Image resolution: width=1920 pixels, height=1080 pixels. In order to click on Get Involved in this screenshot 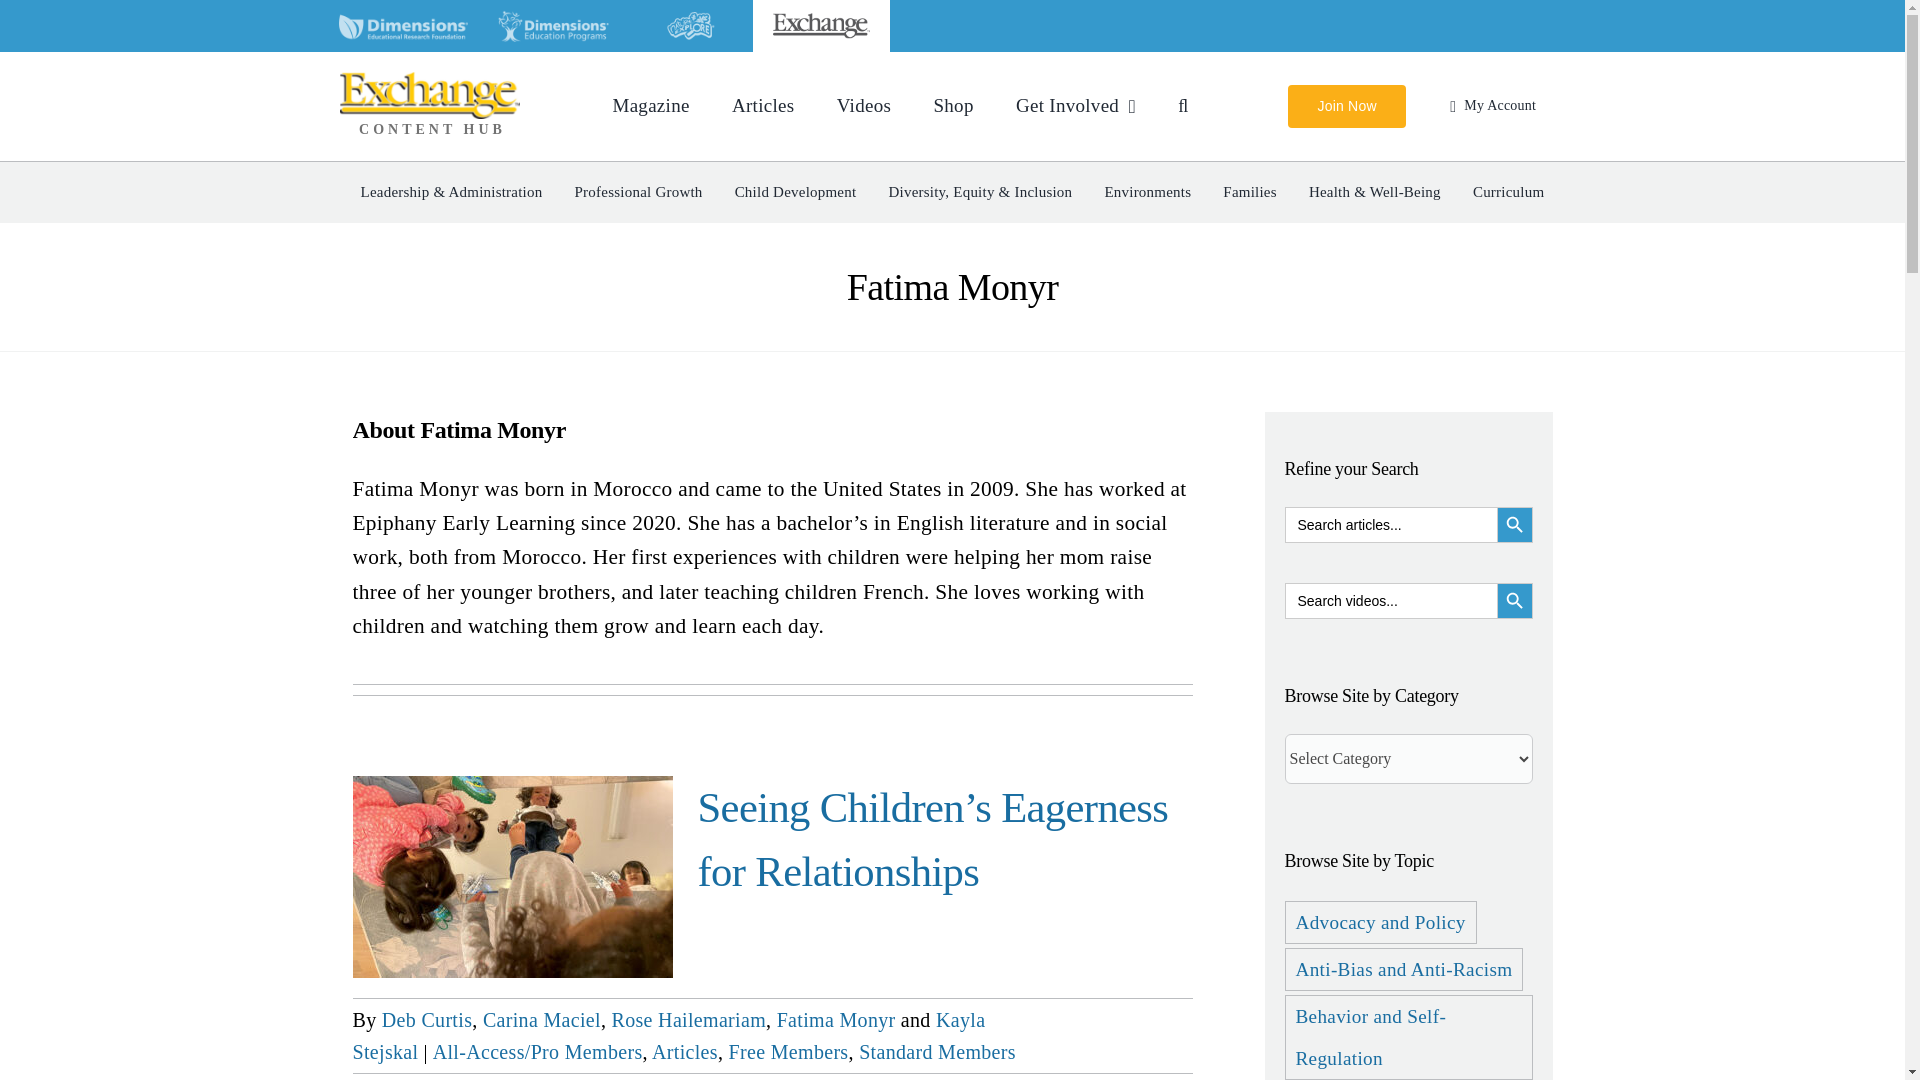, I will do `click(1076, 106)`.